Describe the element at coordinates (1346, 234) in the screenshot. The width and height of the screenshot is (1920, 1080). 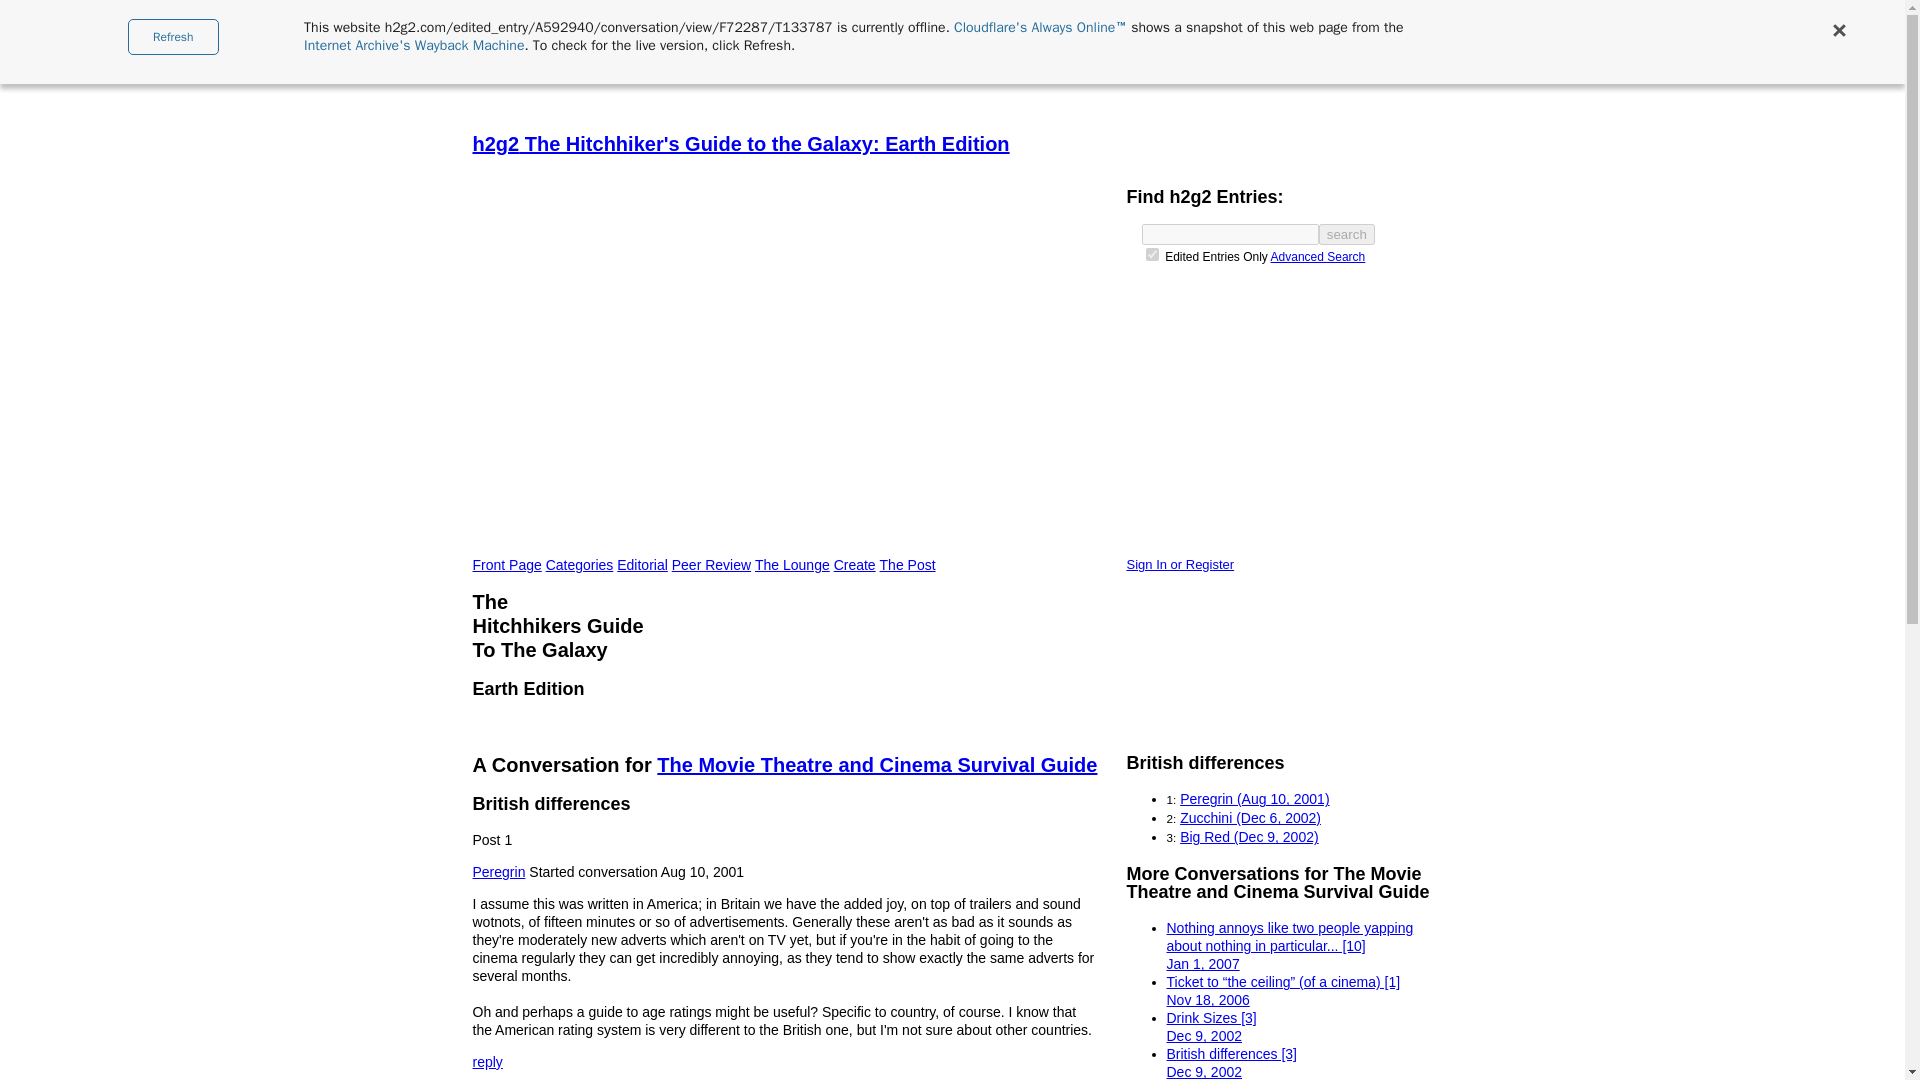
I see `search` at that location.